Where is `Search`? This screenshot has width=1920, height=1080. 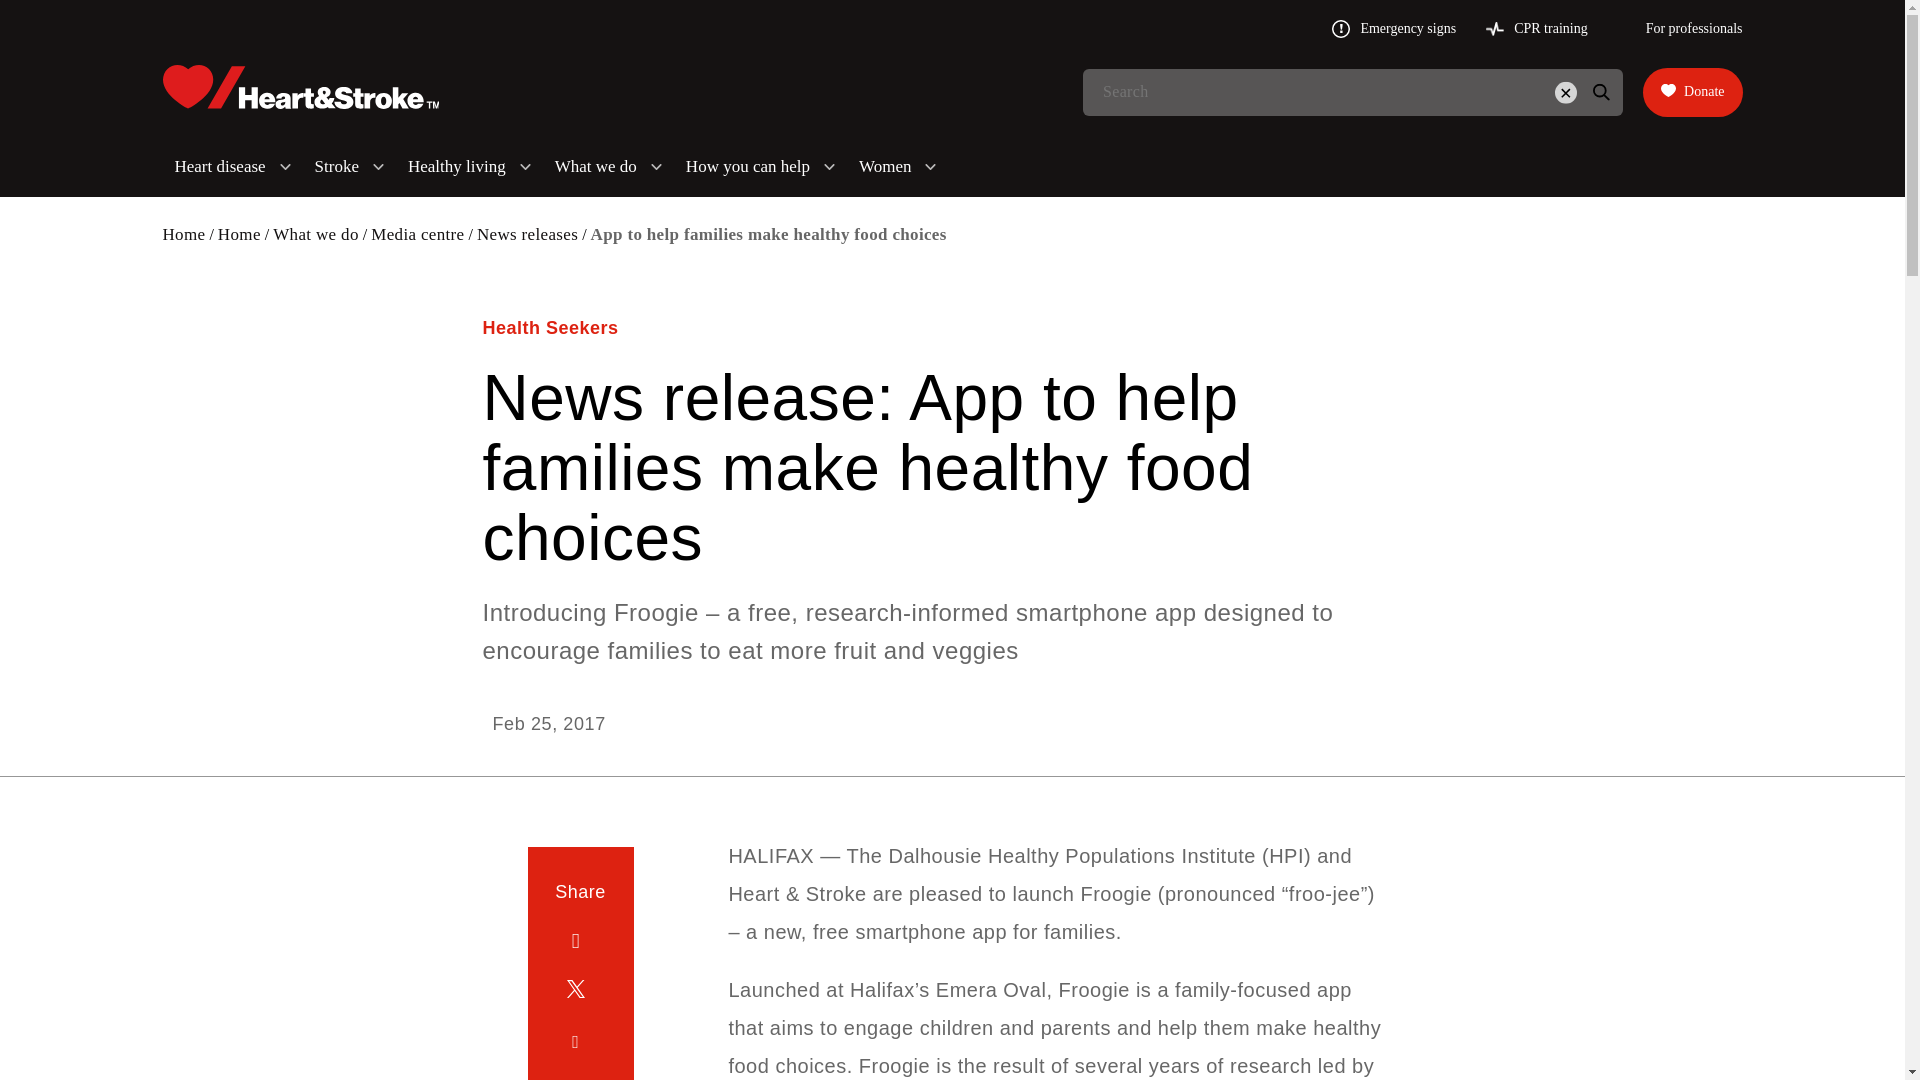
Search is located at coordinates (1600, 92).